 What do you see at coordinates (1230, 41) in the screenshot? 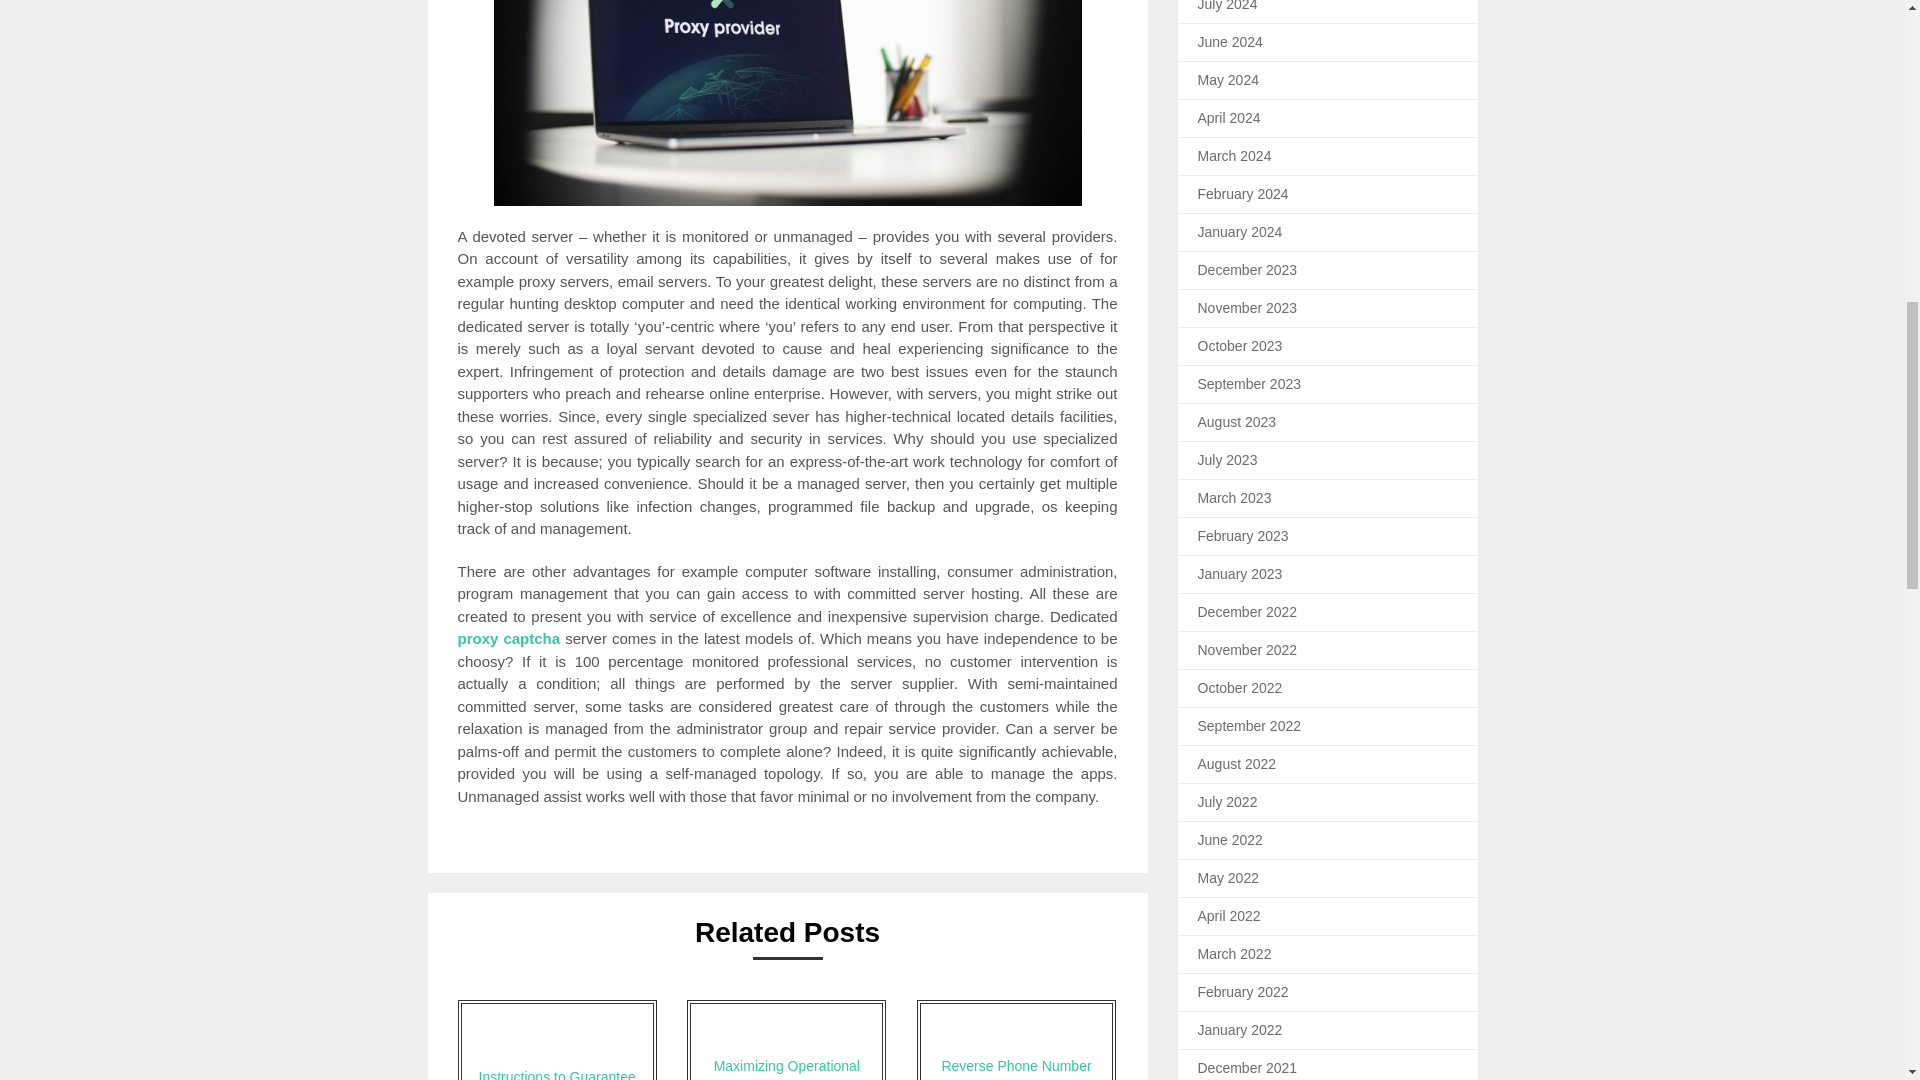
I see `June 2024` at bounding box center [1230, 41].